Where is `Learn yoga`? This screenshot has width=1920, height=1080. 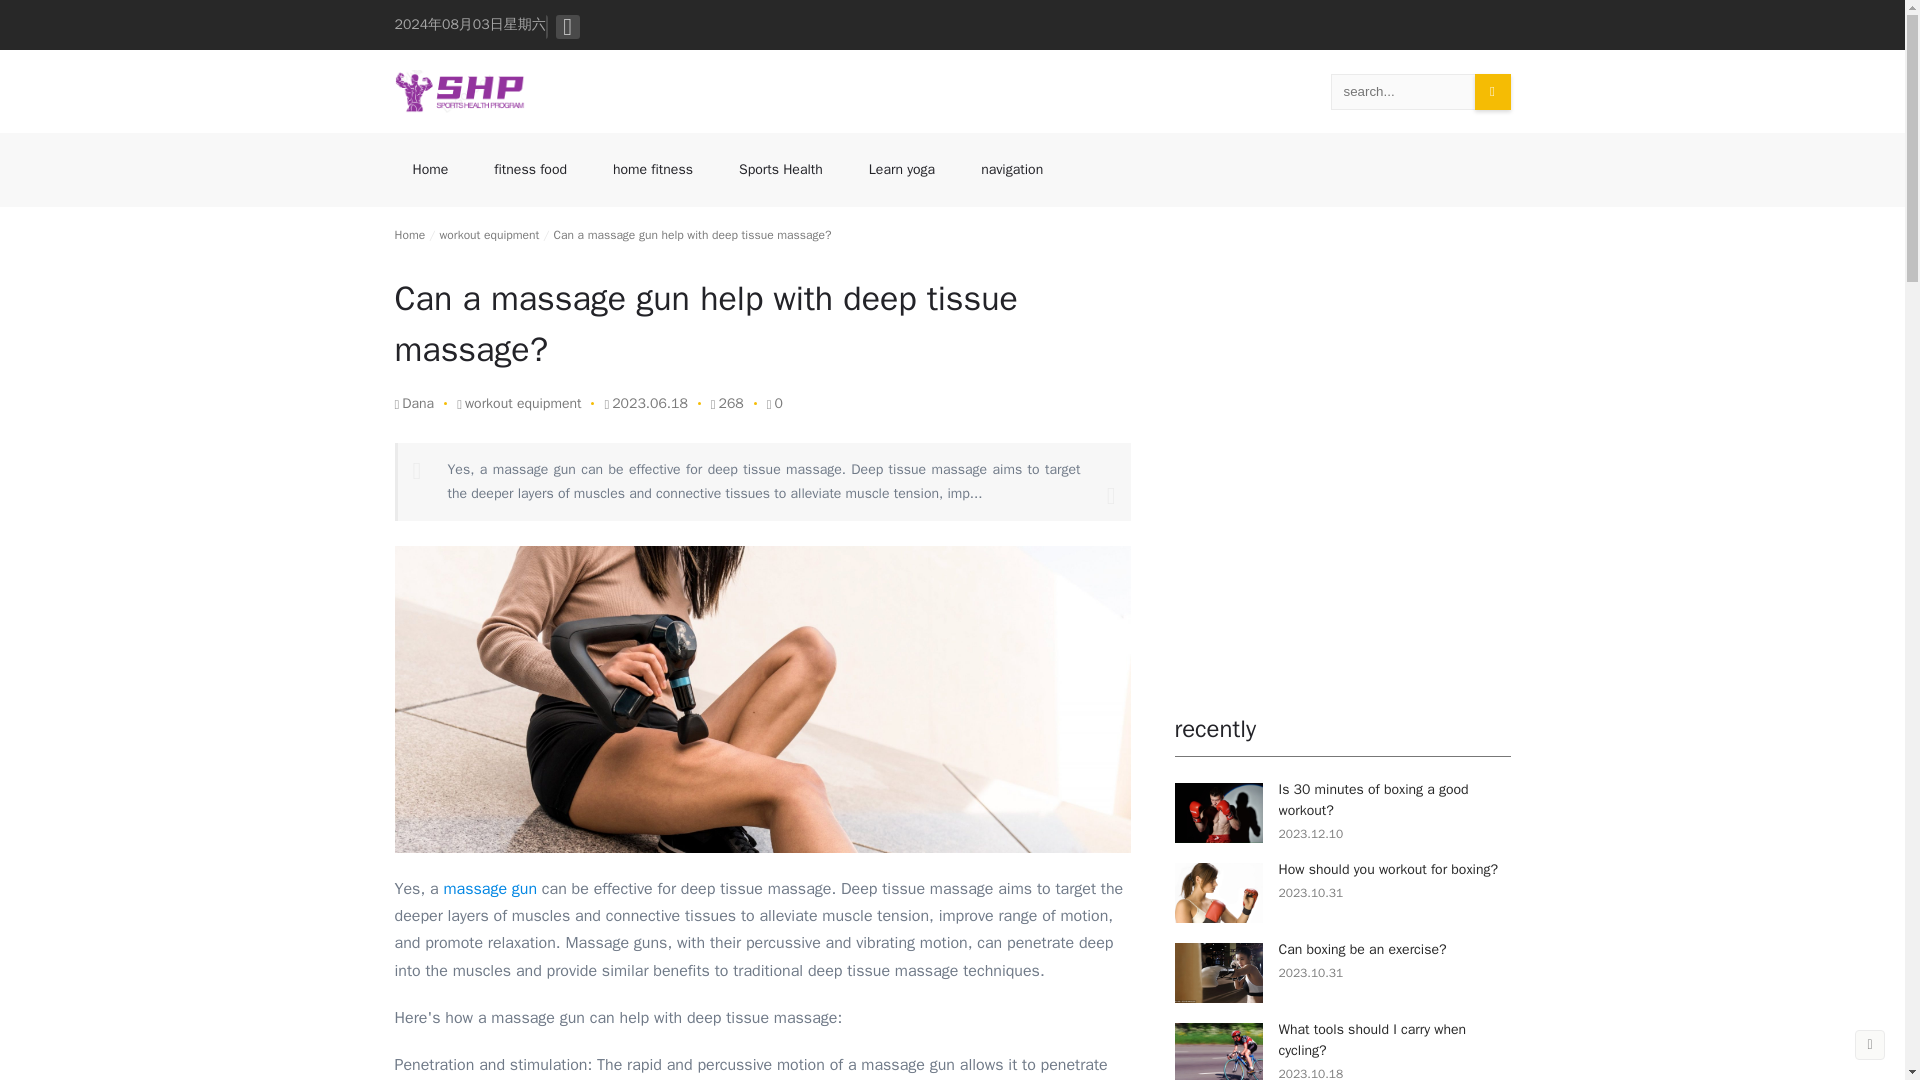 Learn yoga is located at coordinates (901, 172).